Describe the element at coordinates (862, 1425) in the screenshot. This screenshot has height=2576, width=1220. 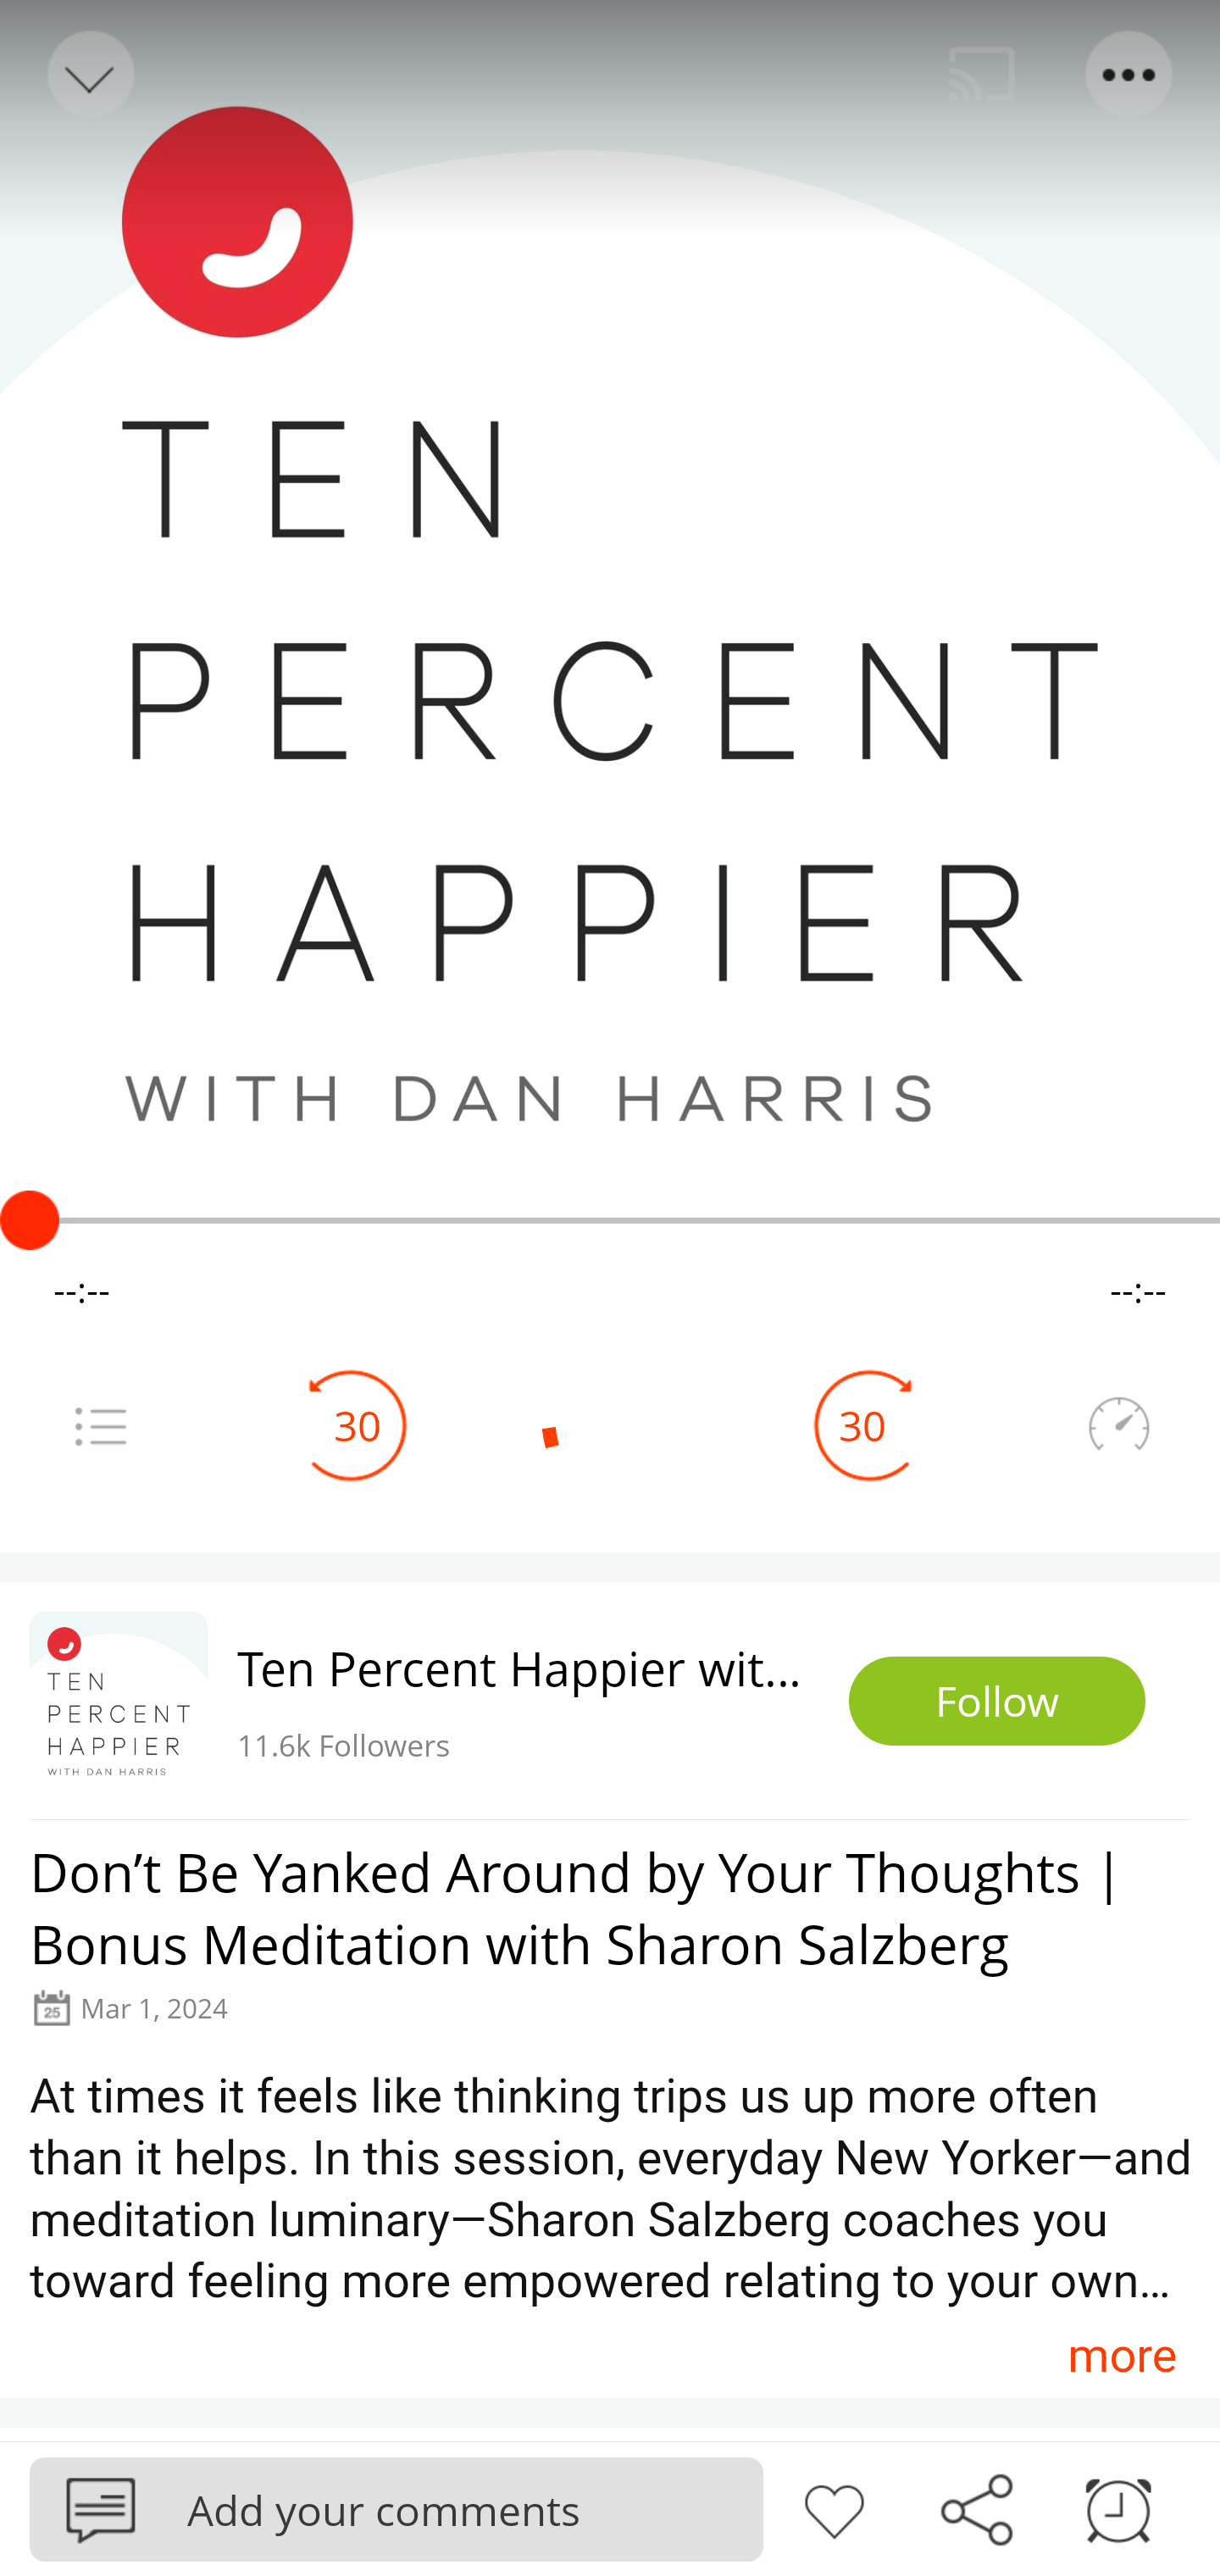
I see `30 Seek Forward` at that location.